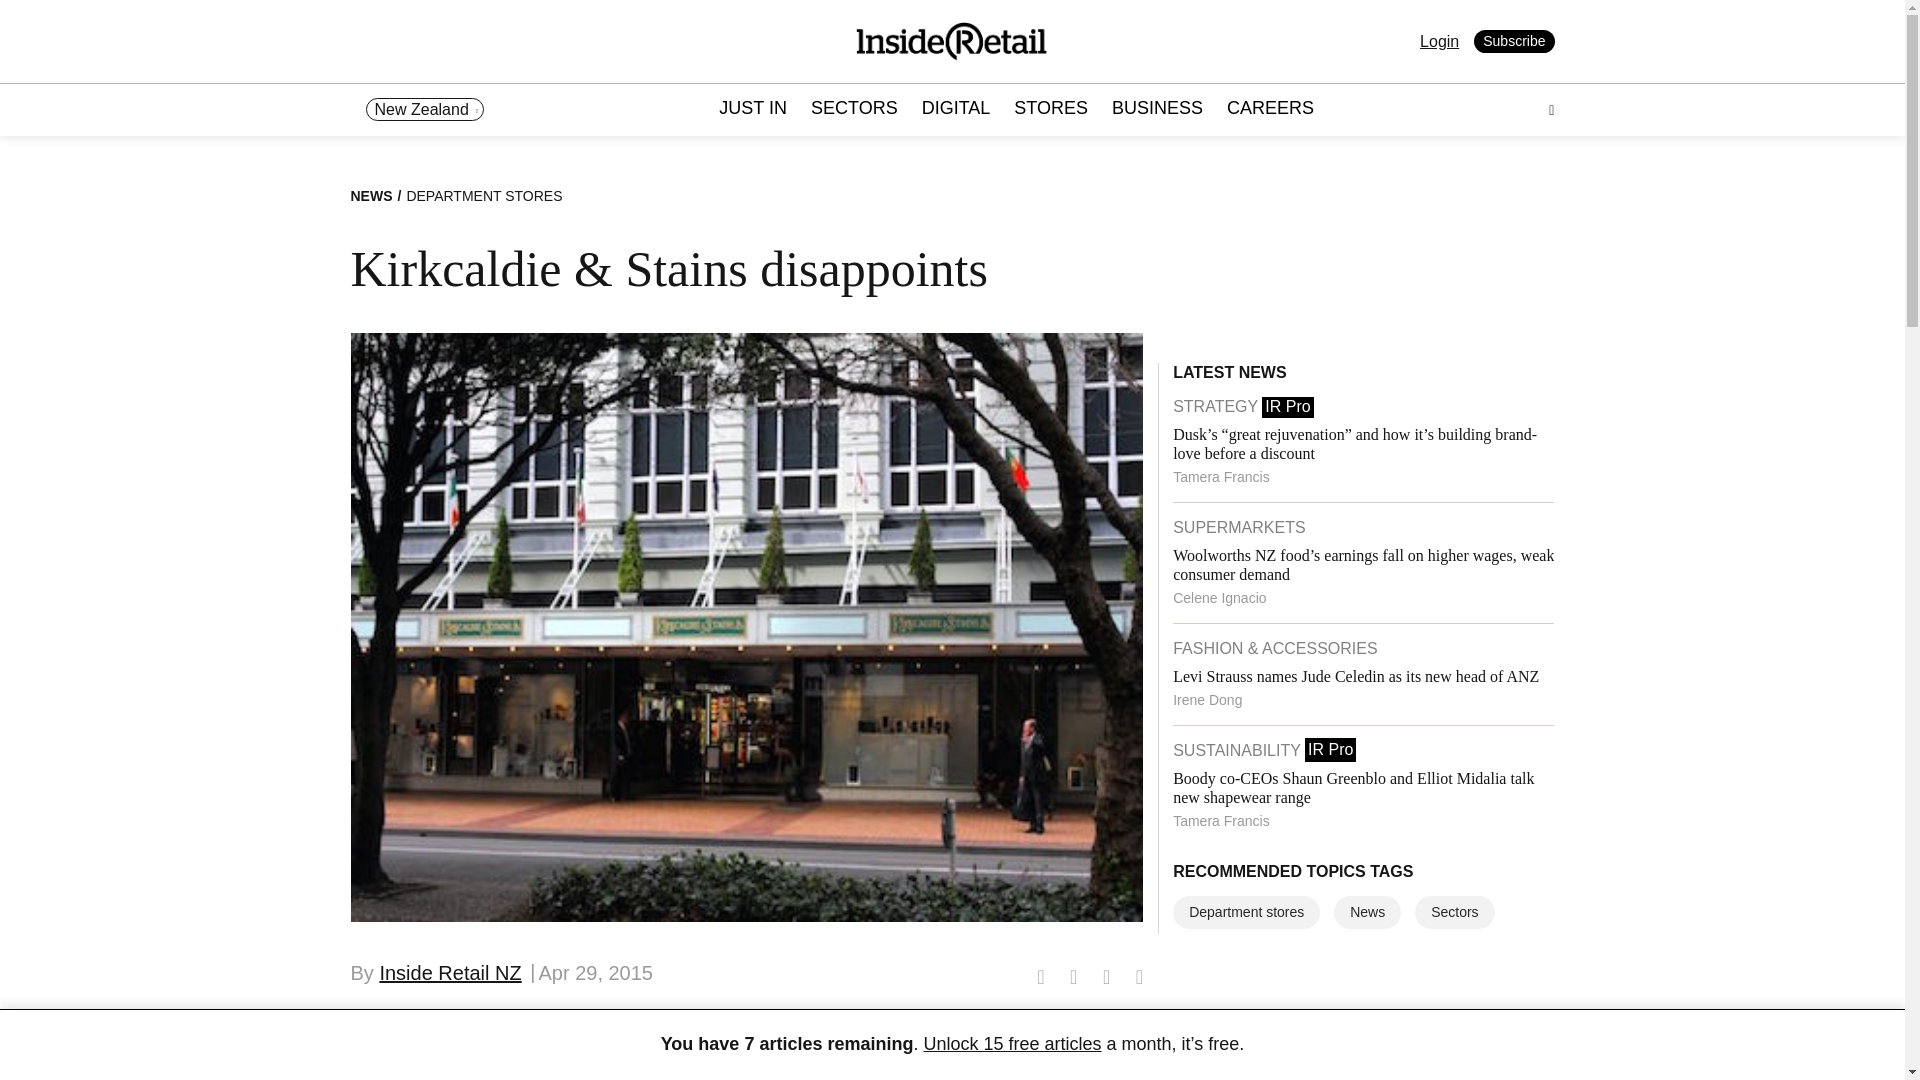 This screenshot has width=1920, height=1080. Describe the element at coordinates (424, 109) in the screenshot. I see `New Zealand` at that location.